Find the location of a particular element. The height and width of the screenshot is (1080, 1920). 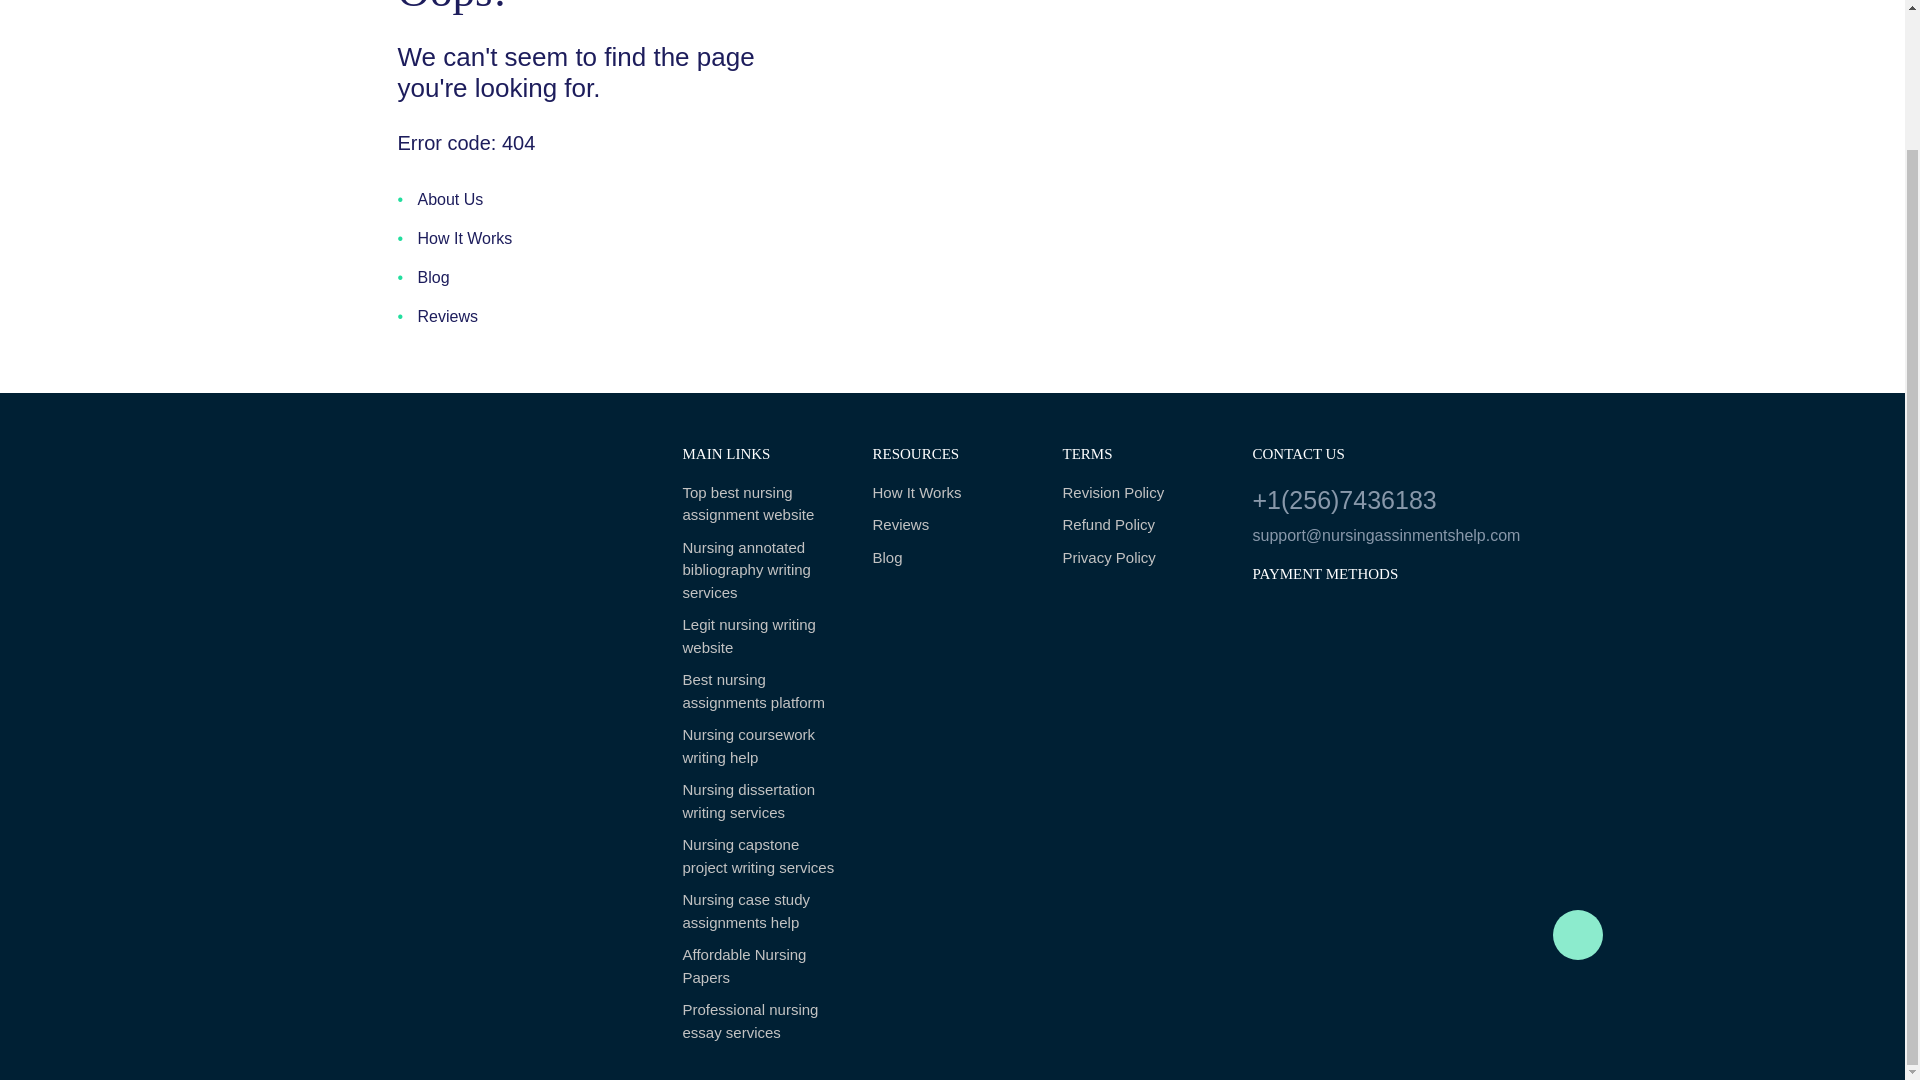

Blog is located at coordinates (423, 278).